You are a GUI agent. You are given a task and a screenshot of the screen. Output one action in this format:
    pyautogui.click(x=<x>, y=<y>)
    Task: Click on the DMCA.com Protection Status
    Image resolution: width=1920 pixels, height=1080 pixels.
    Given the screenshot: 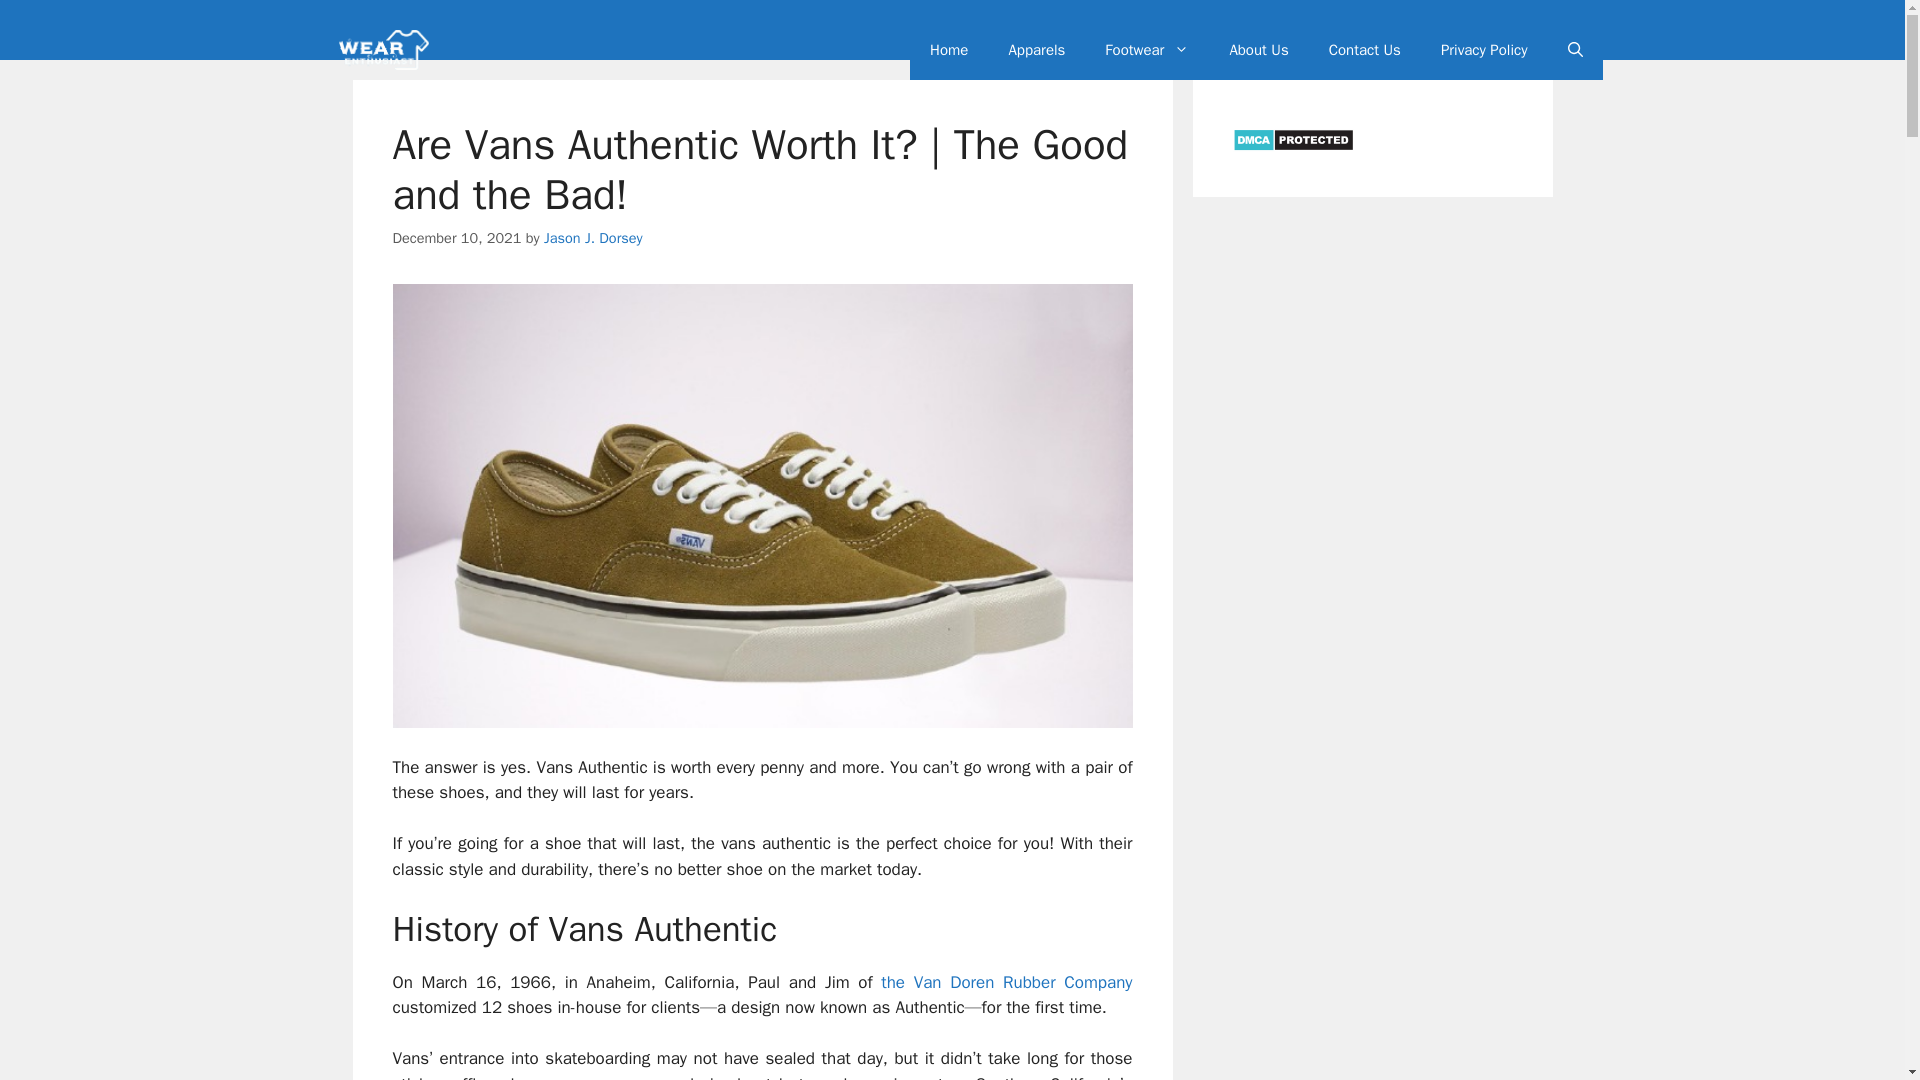 What is the action you would take?
    pyautogui.click(x=1292, y=148)
    